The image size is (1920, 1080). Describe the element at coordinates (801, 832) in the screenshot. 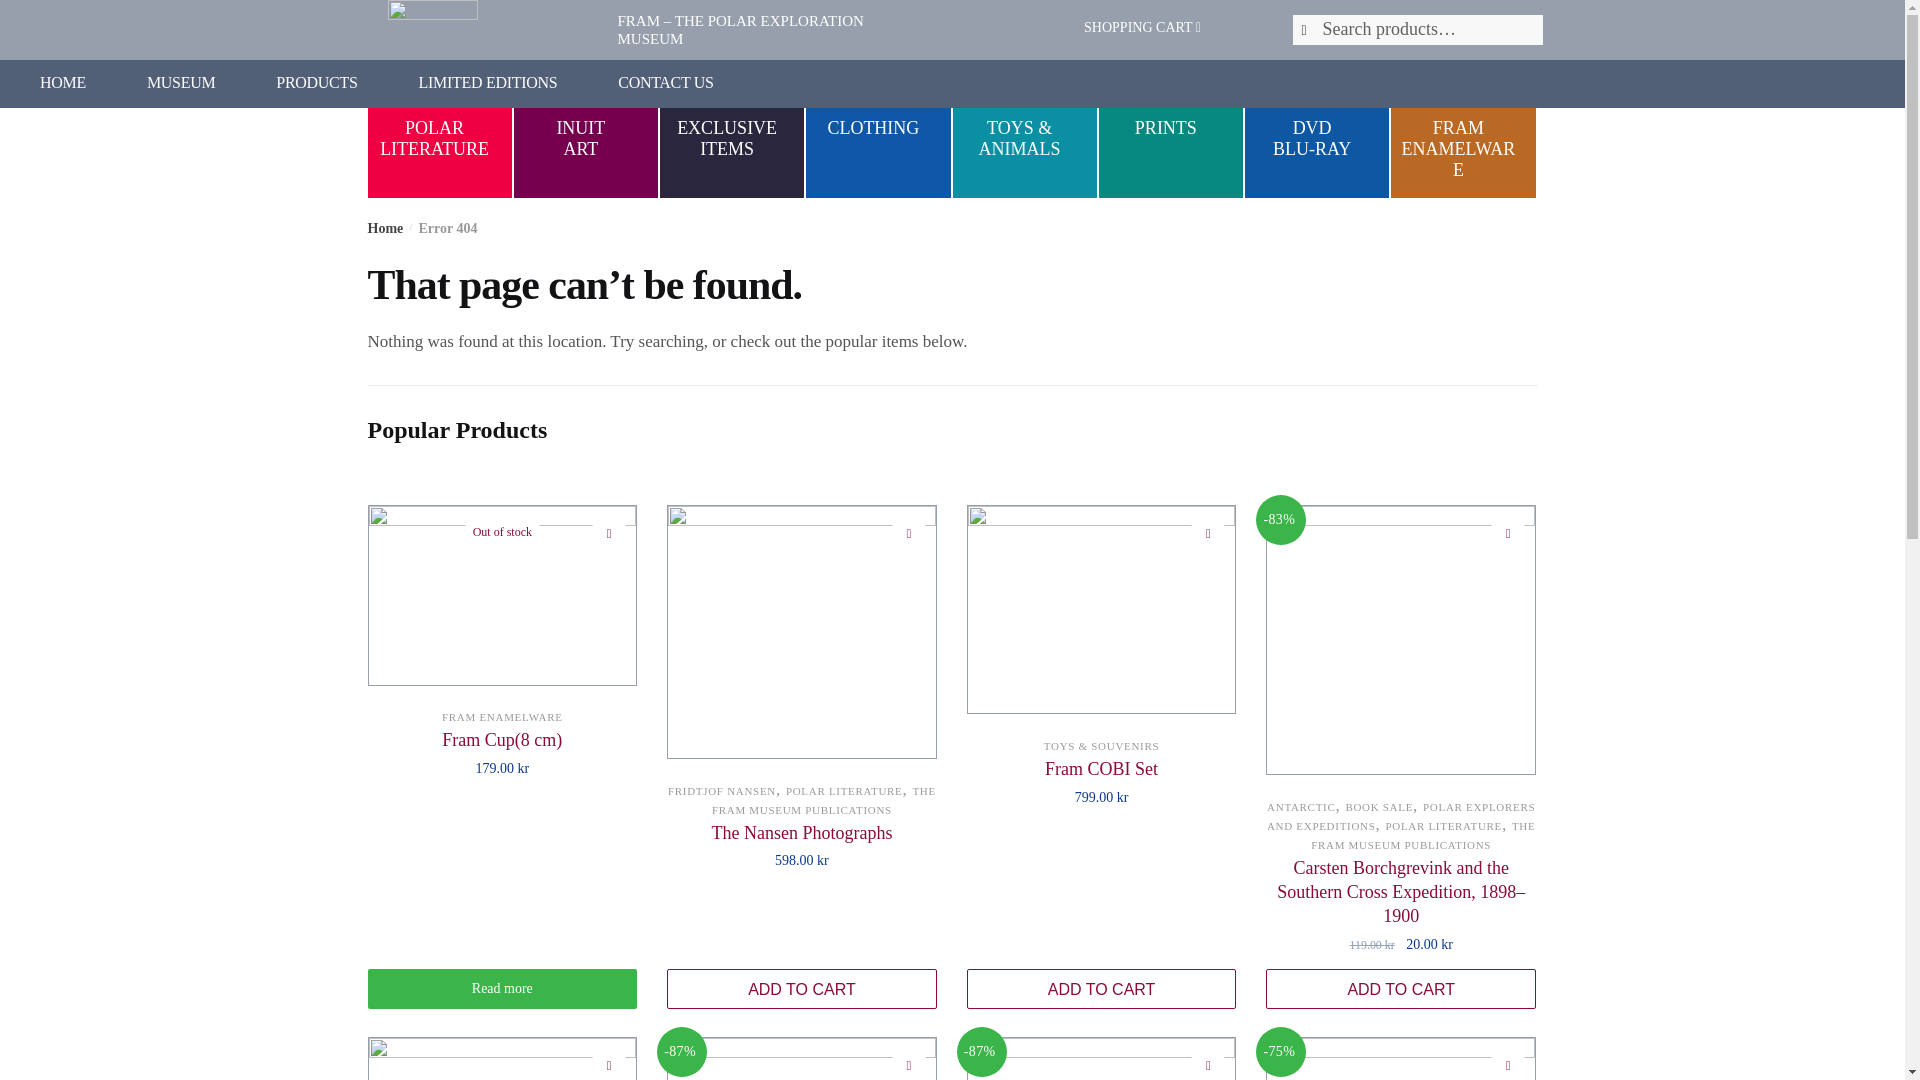

I see `The Nansen Photographs` at that location.